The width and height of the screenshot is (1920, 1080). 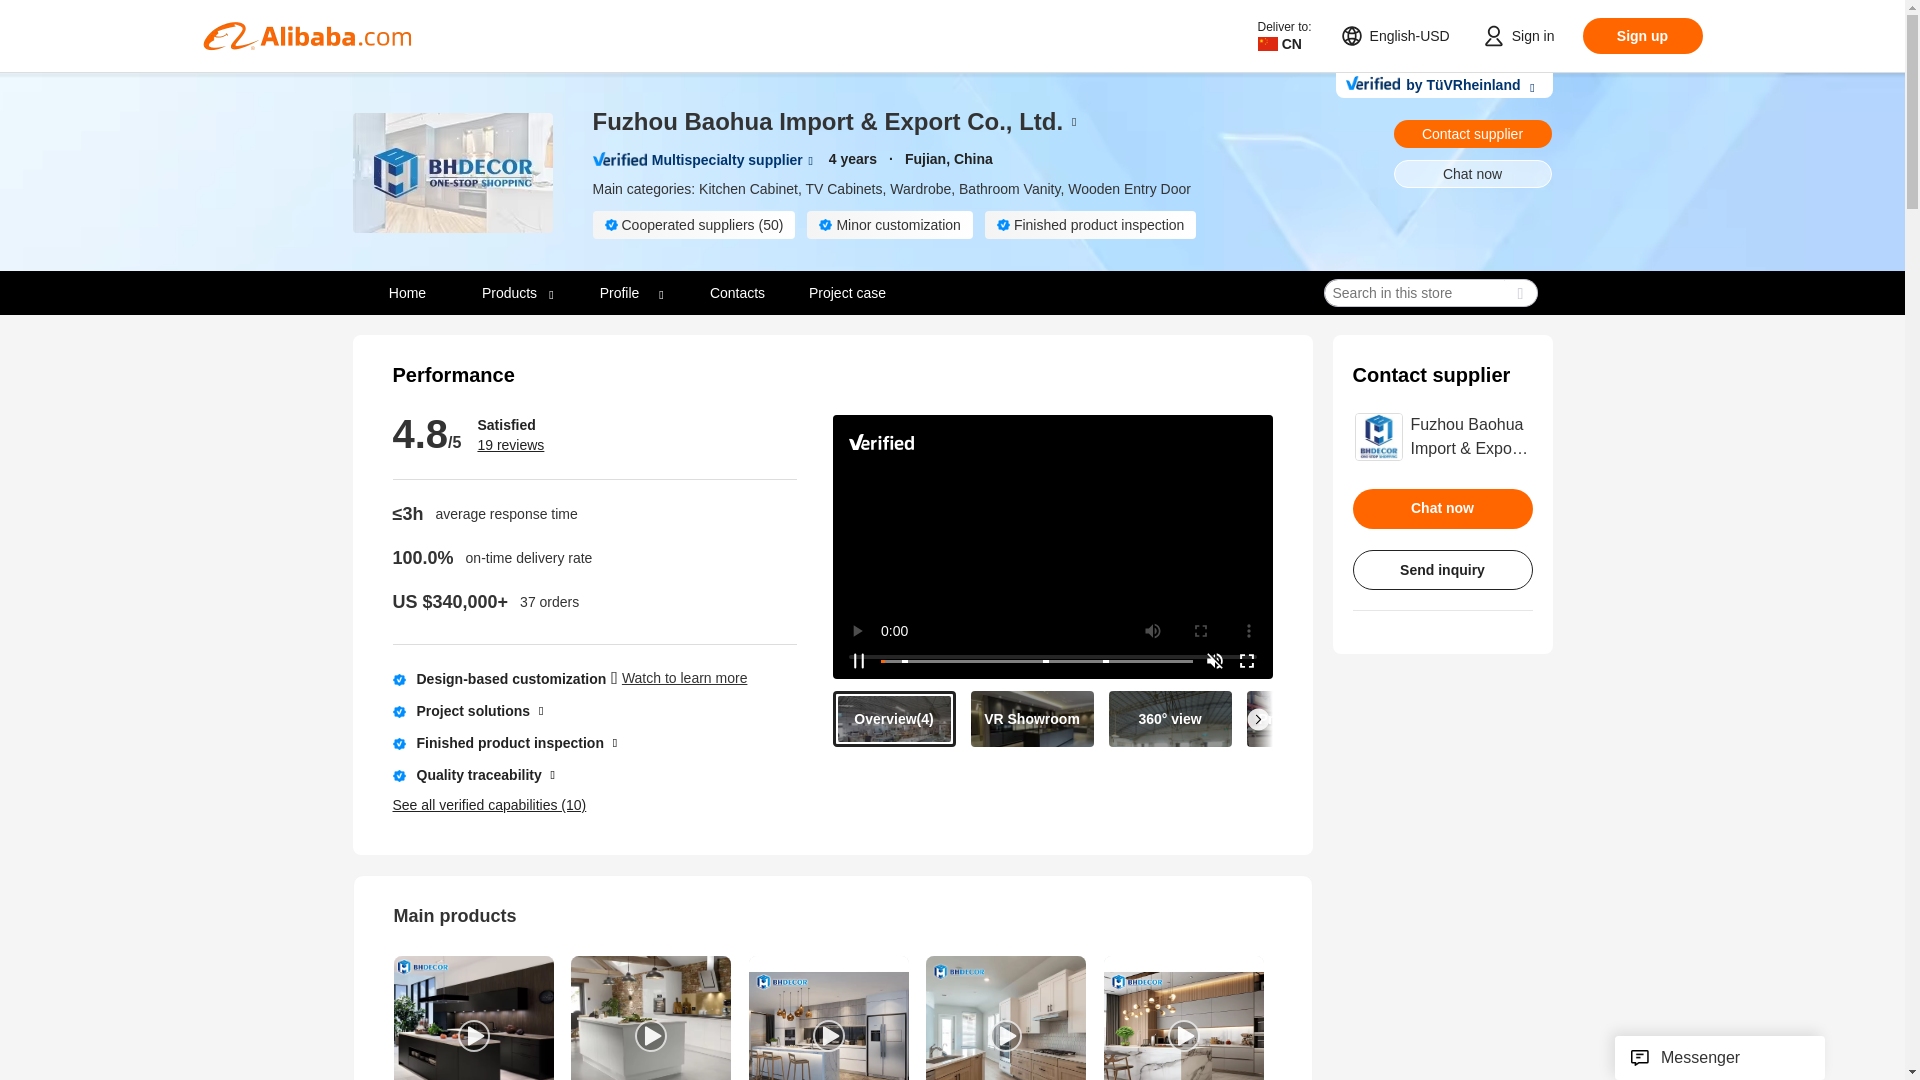 What do you see at coordinates (406, 293) in the screenshot?
I see `Home` at bounding box center [406, 293].